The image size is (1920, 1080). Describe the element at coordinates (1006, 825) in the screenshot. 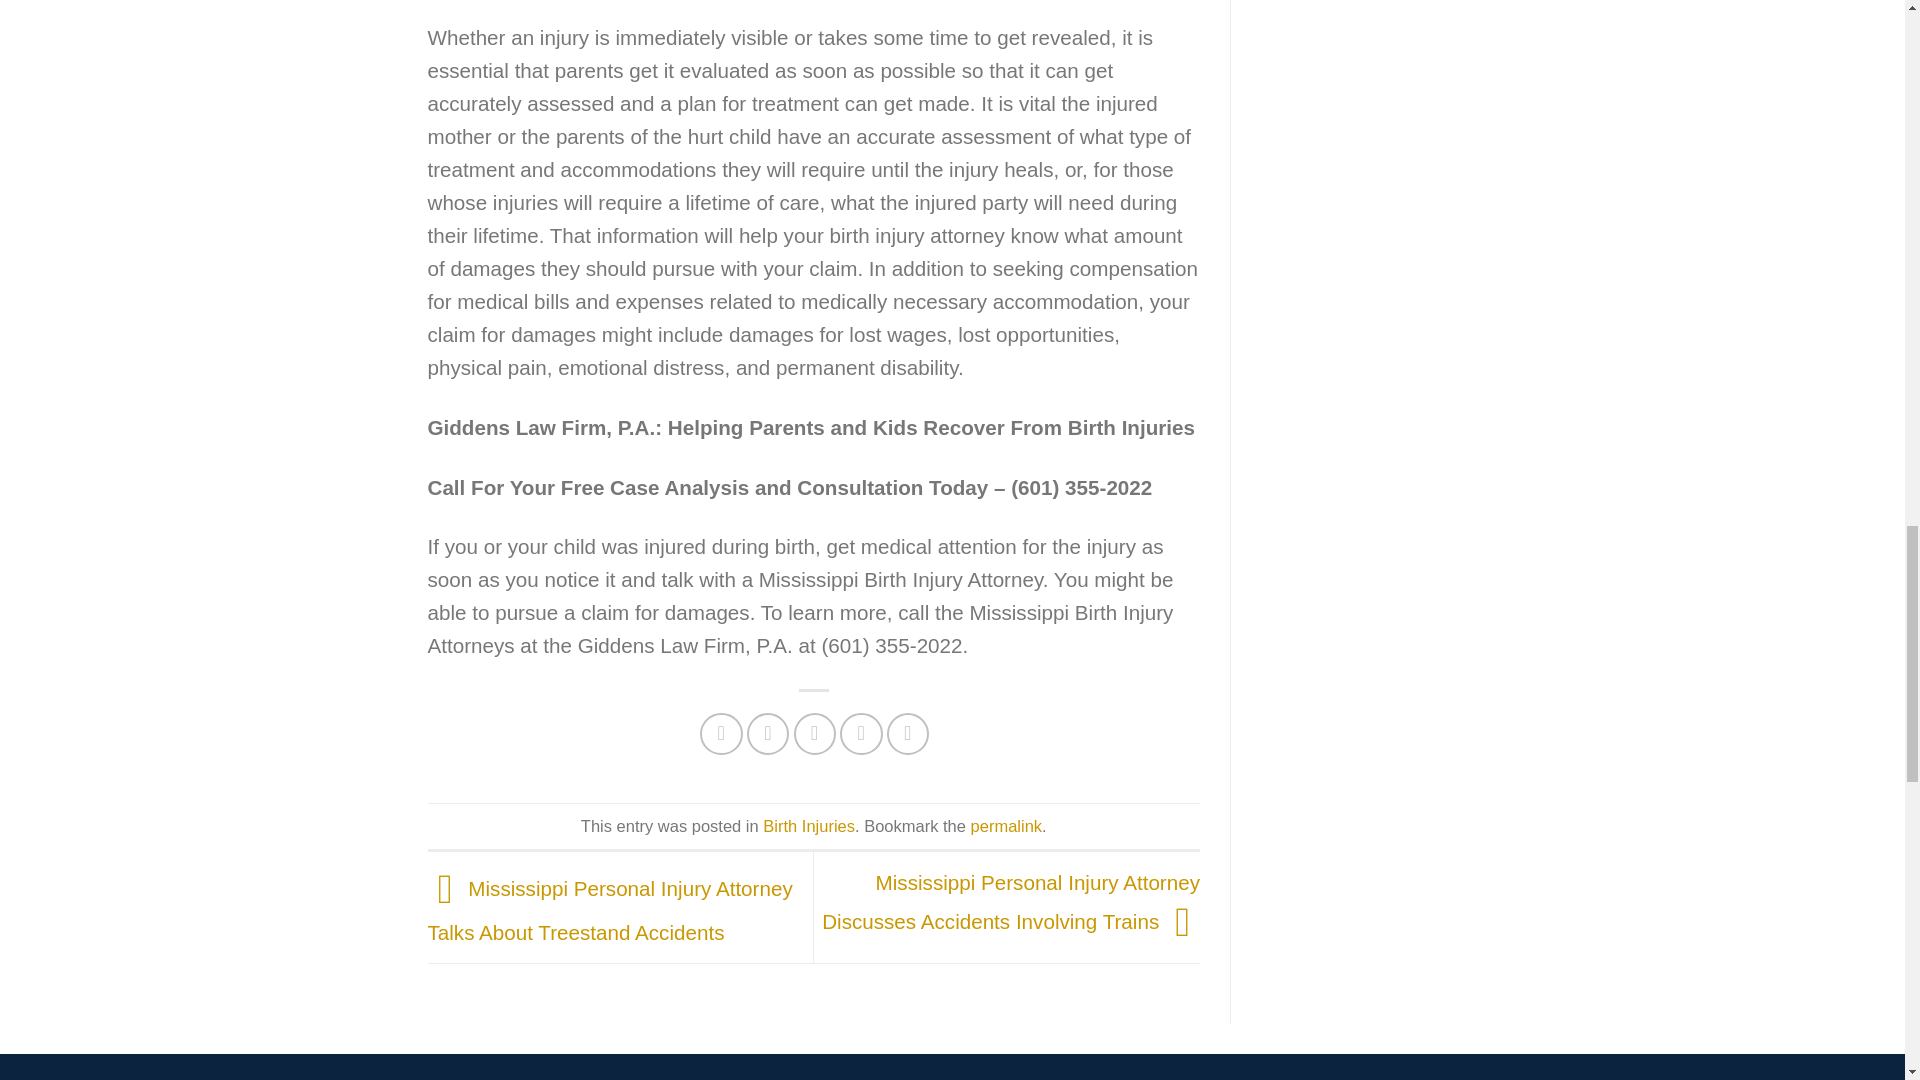

I see `permalink` at that location.